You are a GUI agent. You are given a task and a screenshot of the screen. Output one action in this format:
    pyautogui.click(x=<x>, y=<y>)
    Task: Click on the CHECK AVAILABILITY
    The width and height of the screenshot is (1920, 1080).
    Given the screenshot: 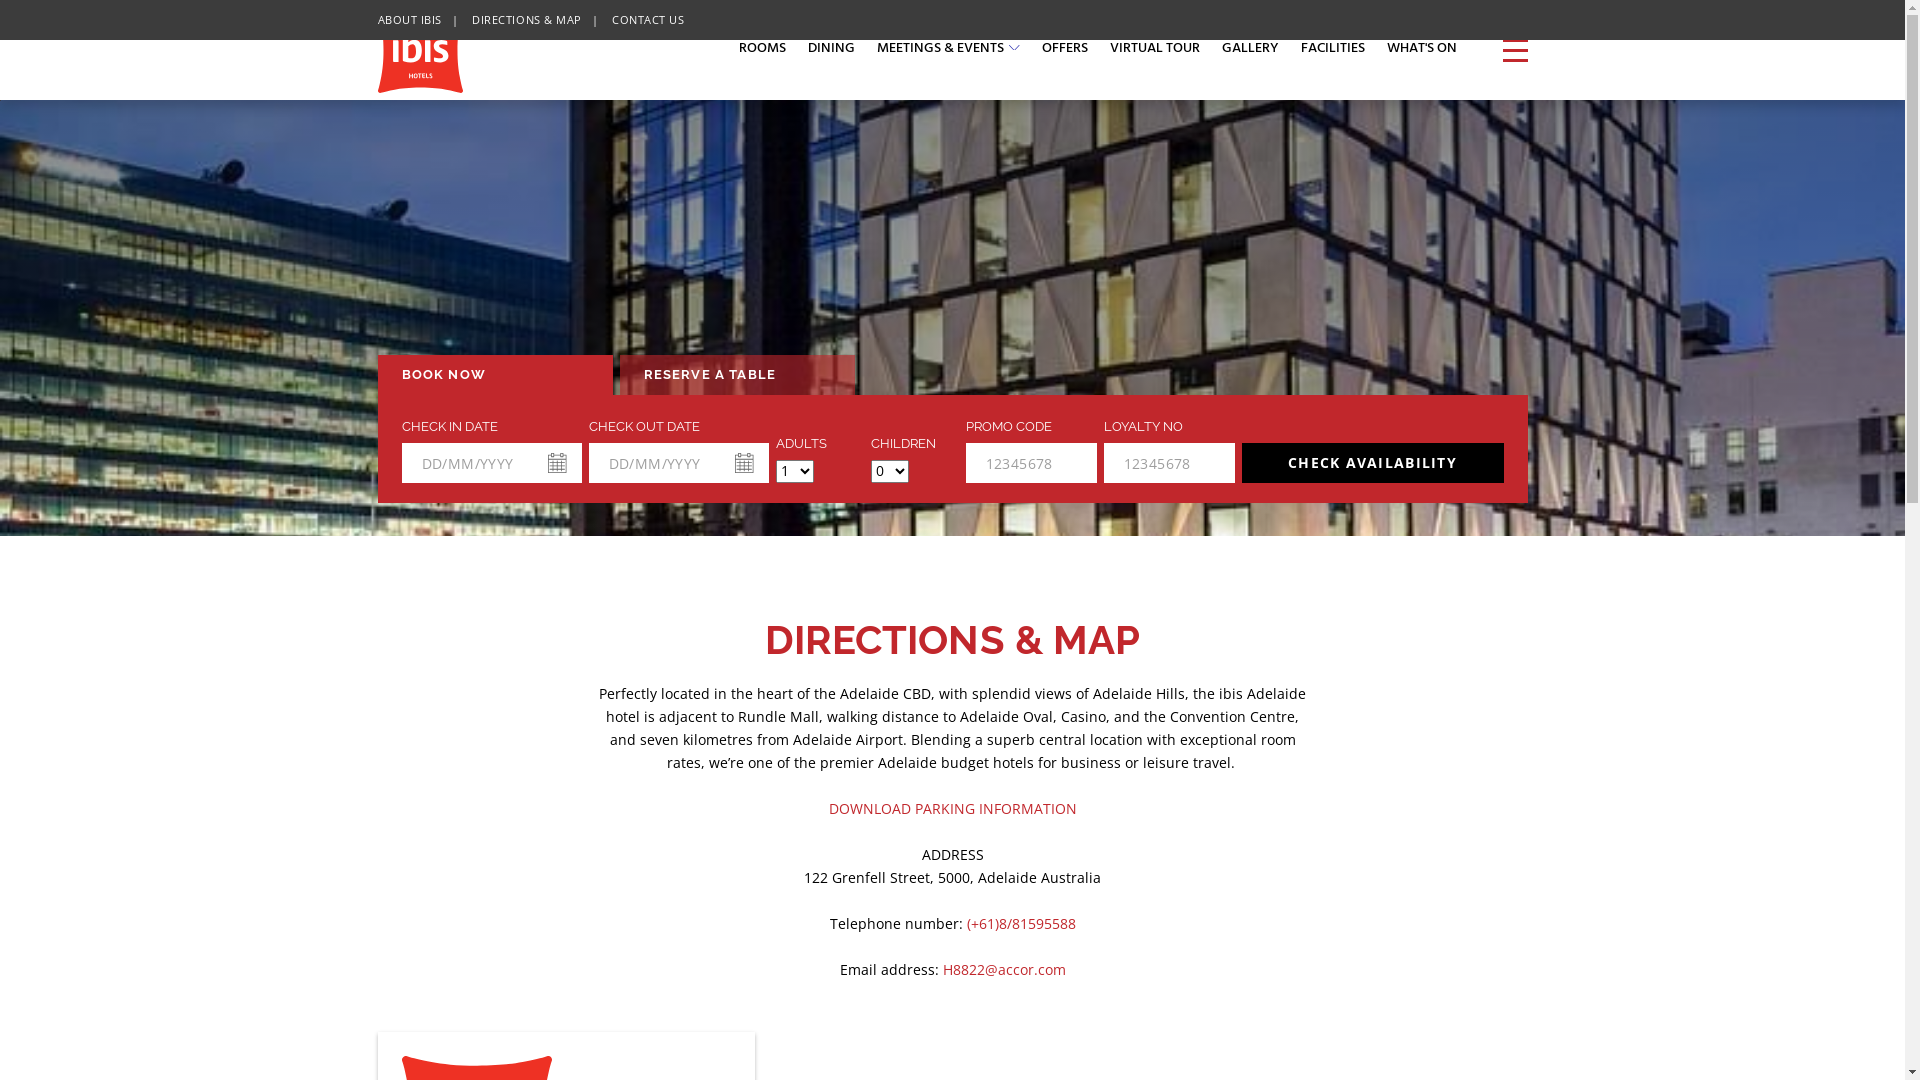 What is the action you would take?
    pyautogui.click(x=1373, y=463)
    